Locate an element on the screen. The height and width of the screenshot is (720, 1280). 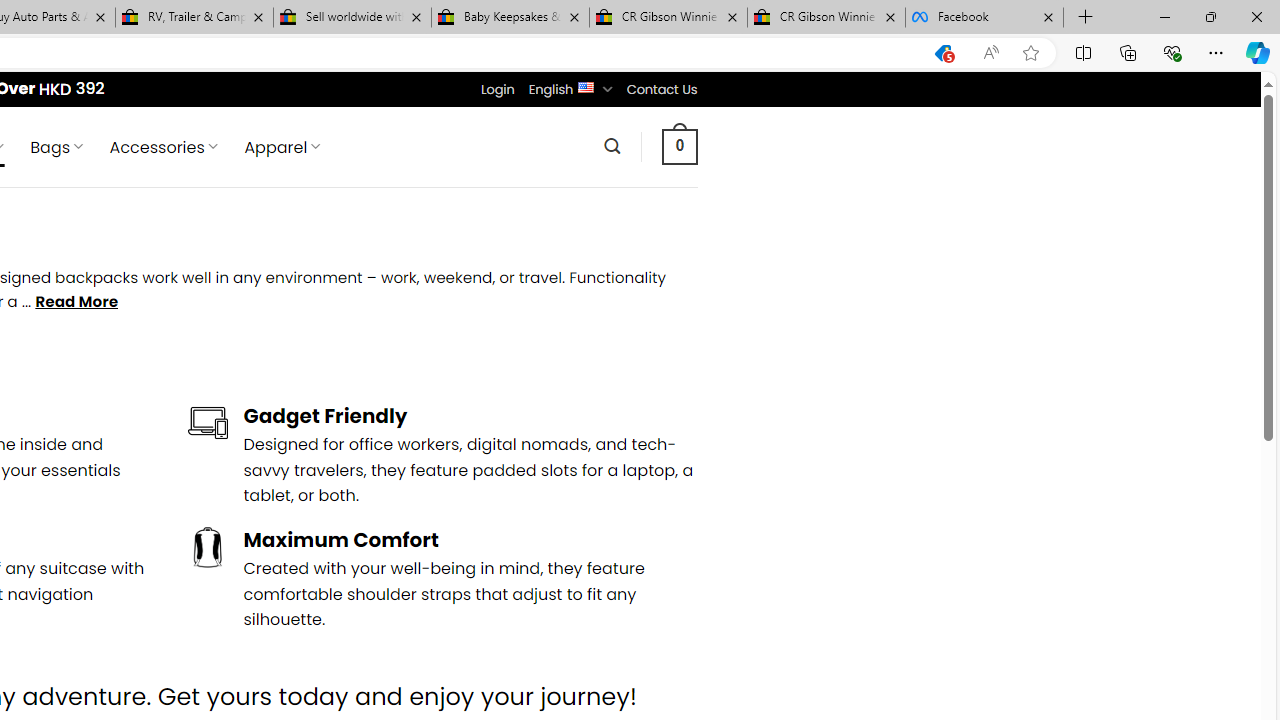
Login is located at coordinates (497, 89).